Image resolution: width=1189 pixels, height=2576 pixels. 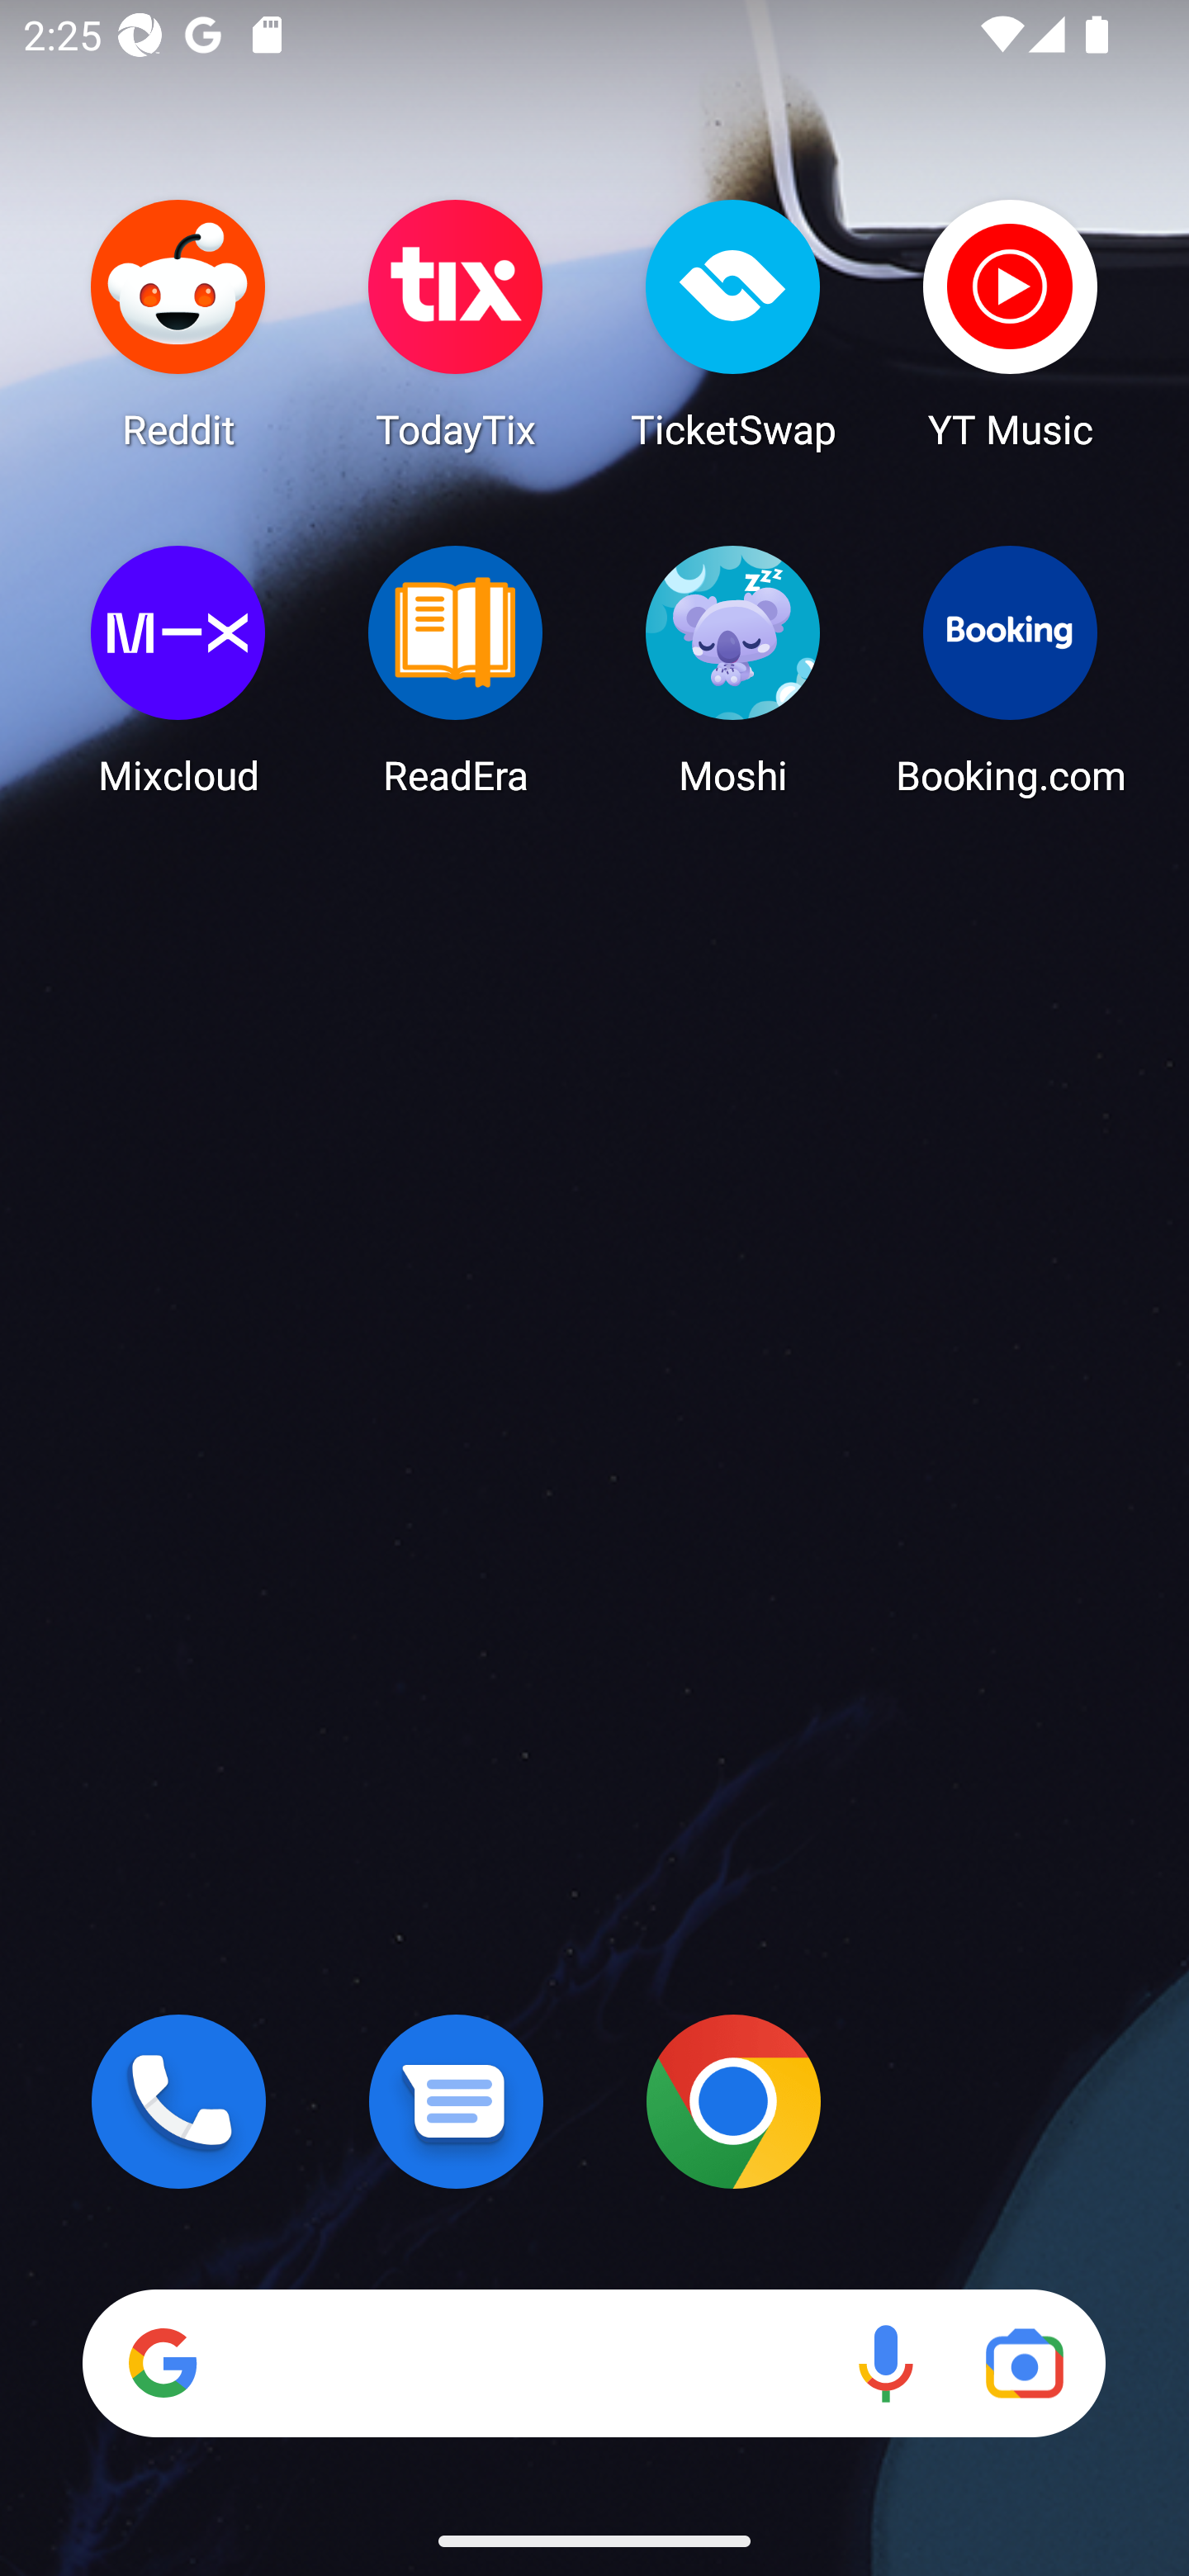 What do you see at coordinates (733, 670) in the screenshot?
I see `Moshi` at bounding box center [733, 670].